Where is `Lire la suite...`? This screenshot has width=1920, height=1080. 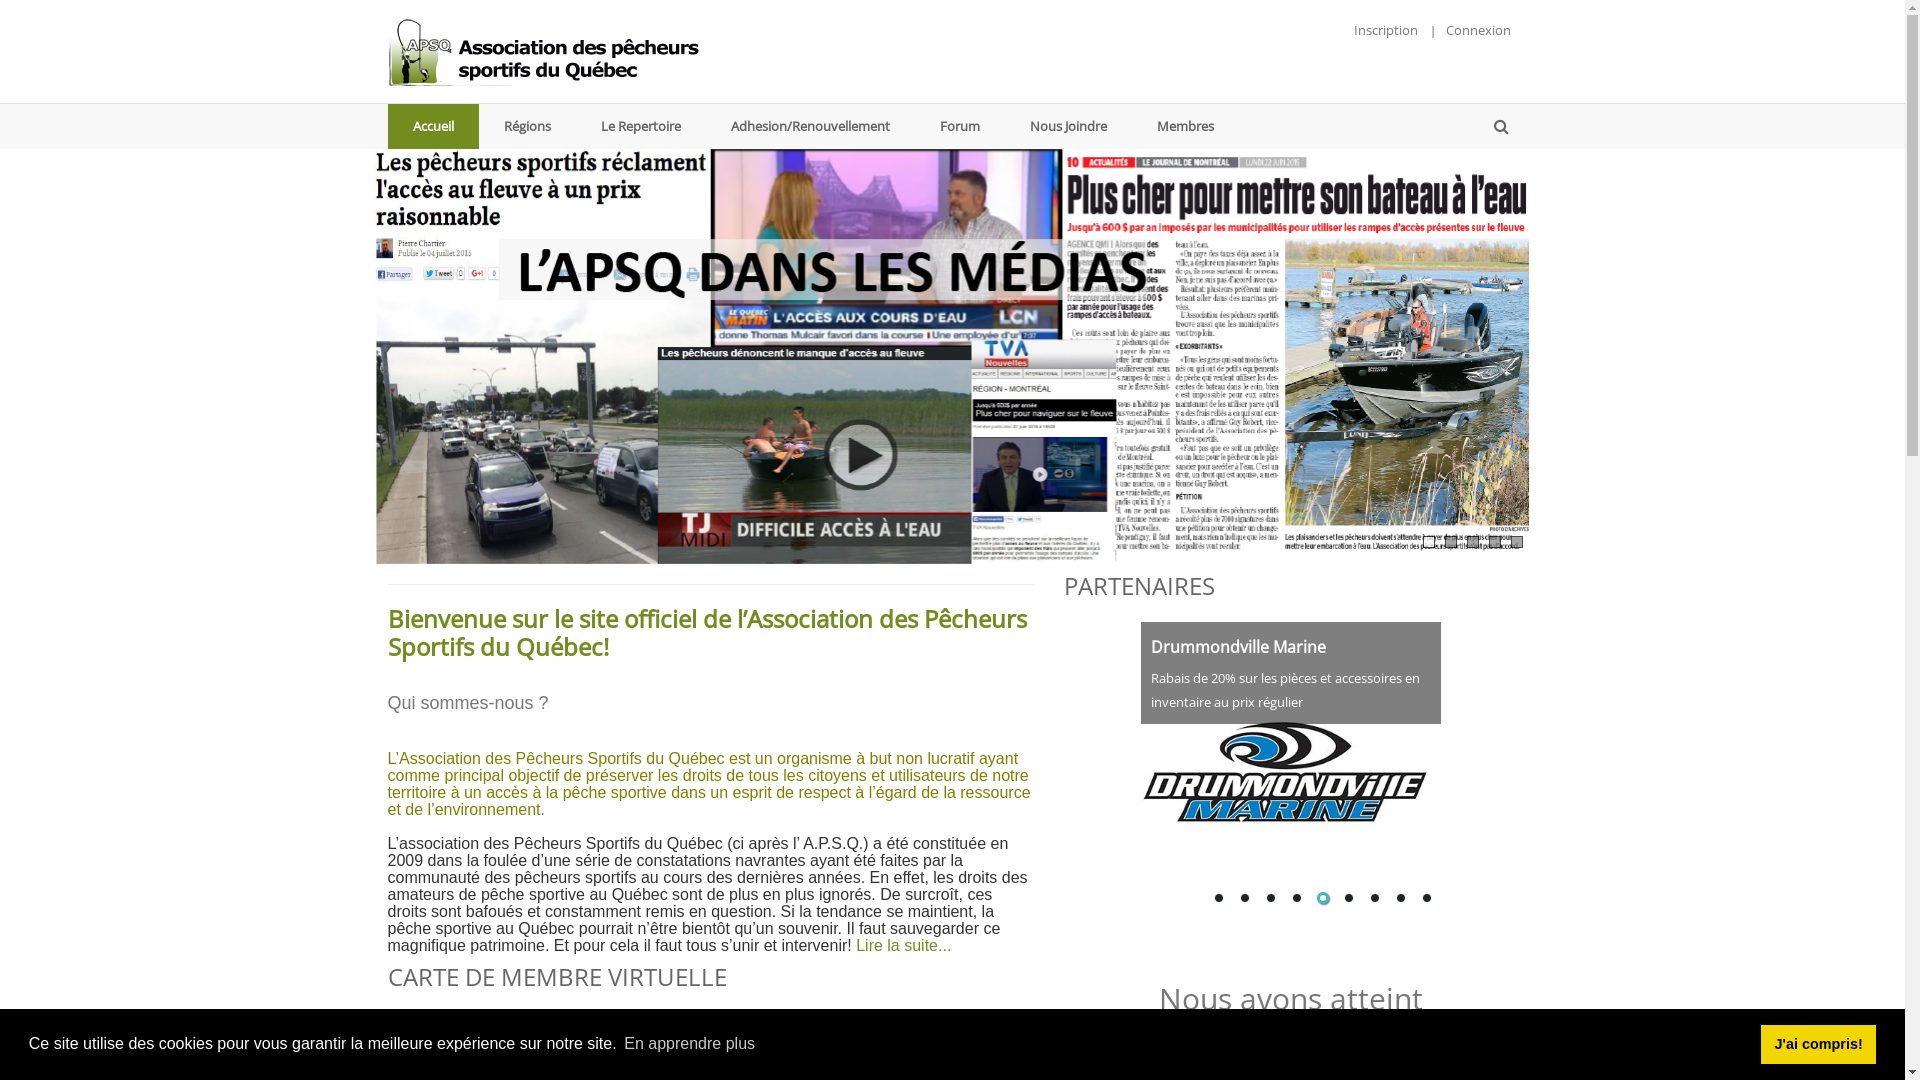 Lire la suite... is located at coordinates (904, 946).